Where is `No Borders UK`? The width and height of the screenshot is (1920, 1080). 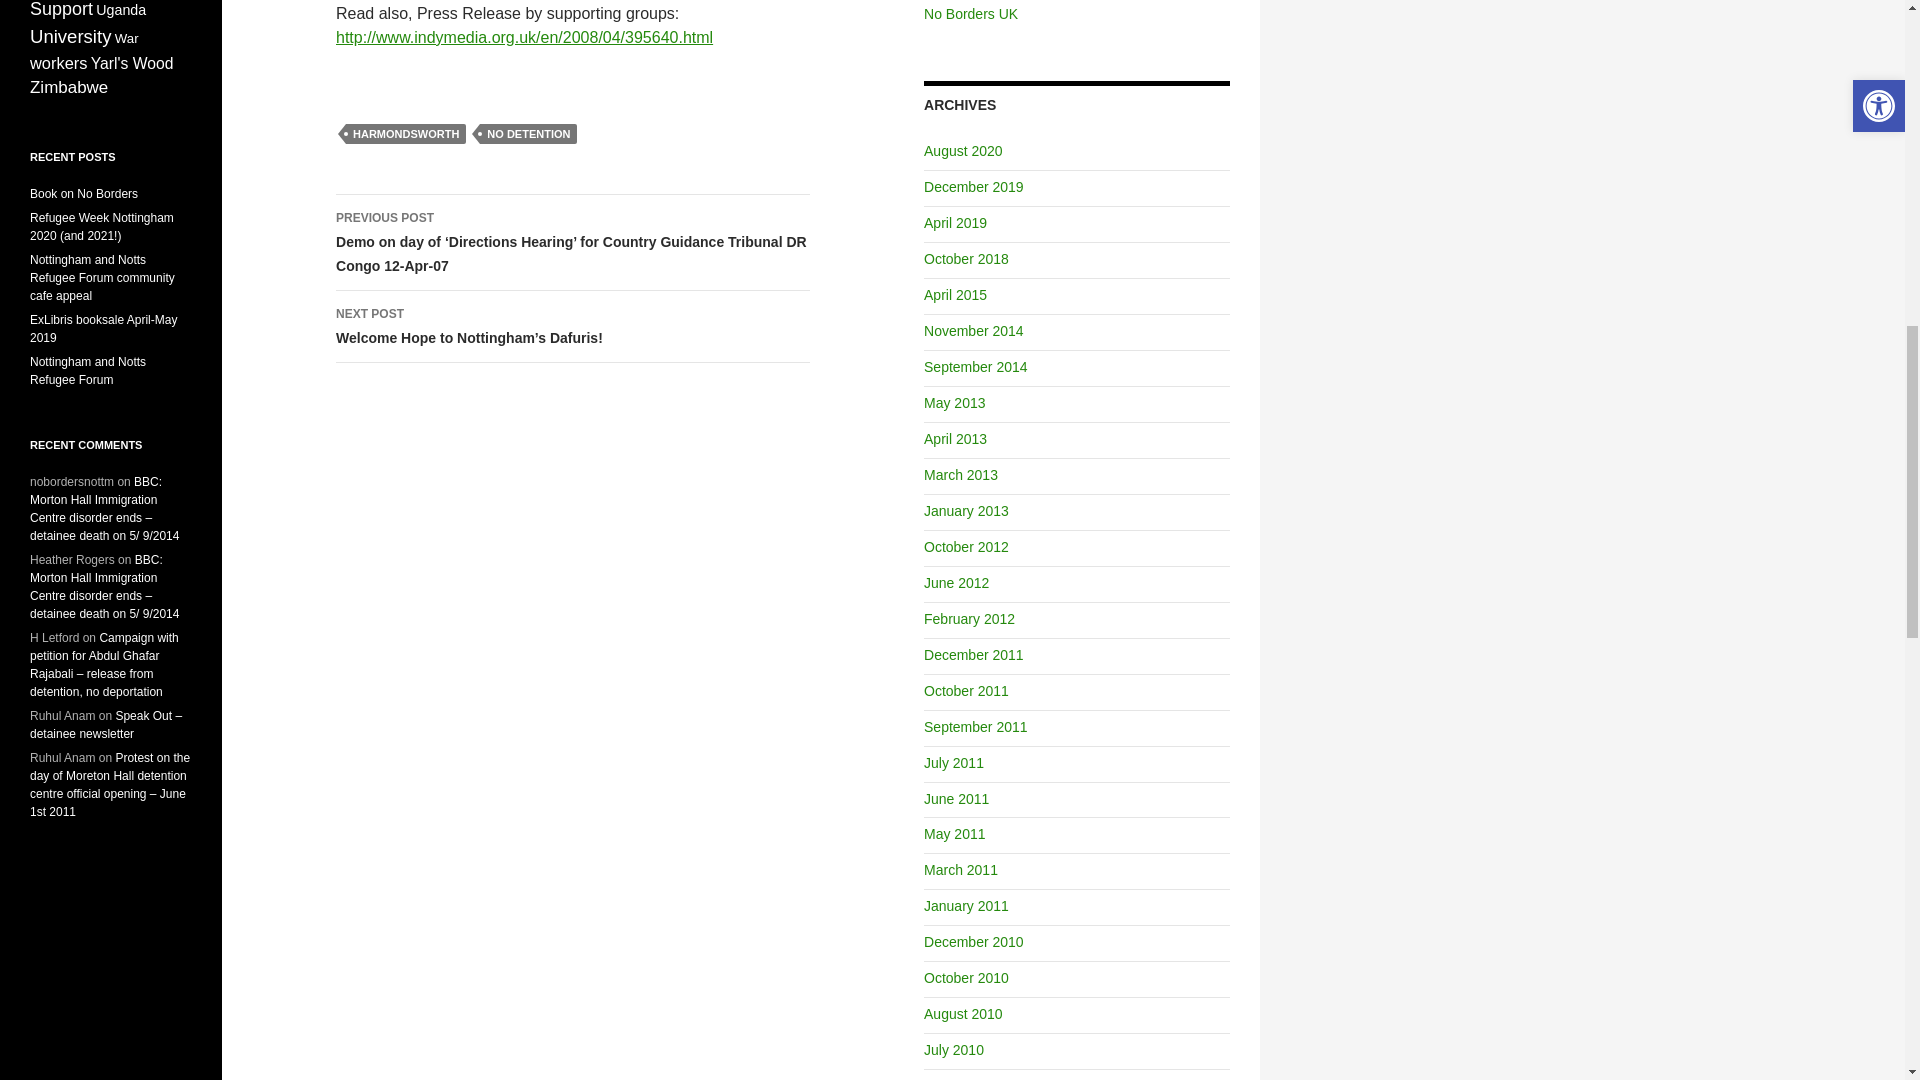
No Borders UK is located at coordinates (970, 14).